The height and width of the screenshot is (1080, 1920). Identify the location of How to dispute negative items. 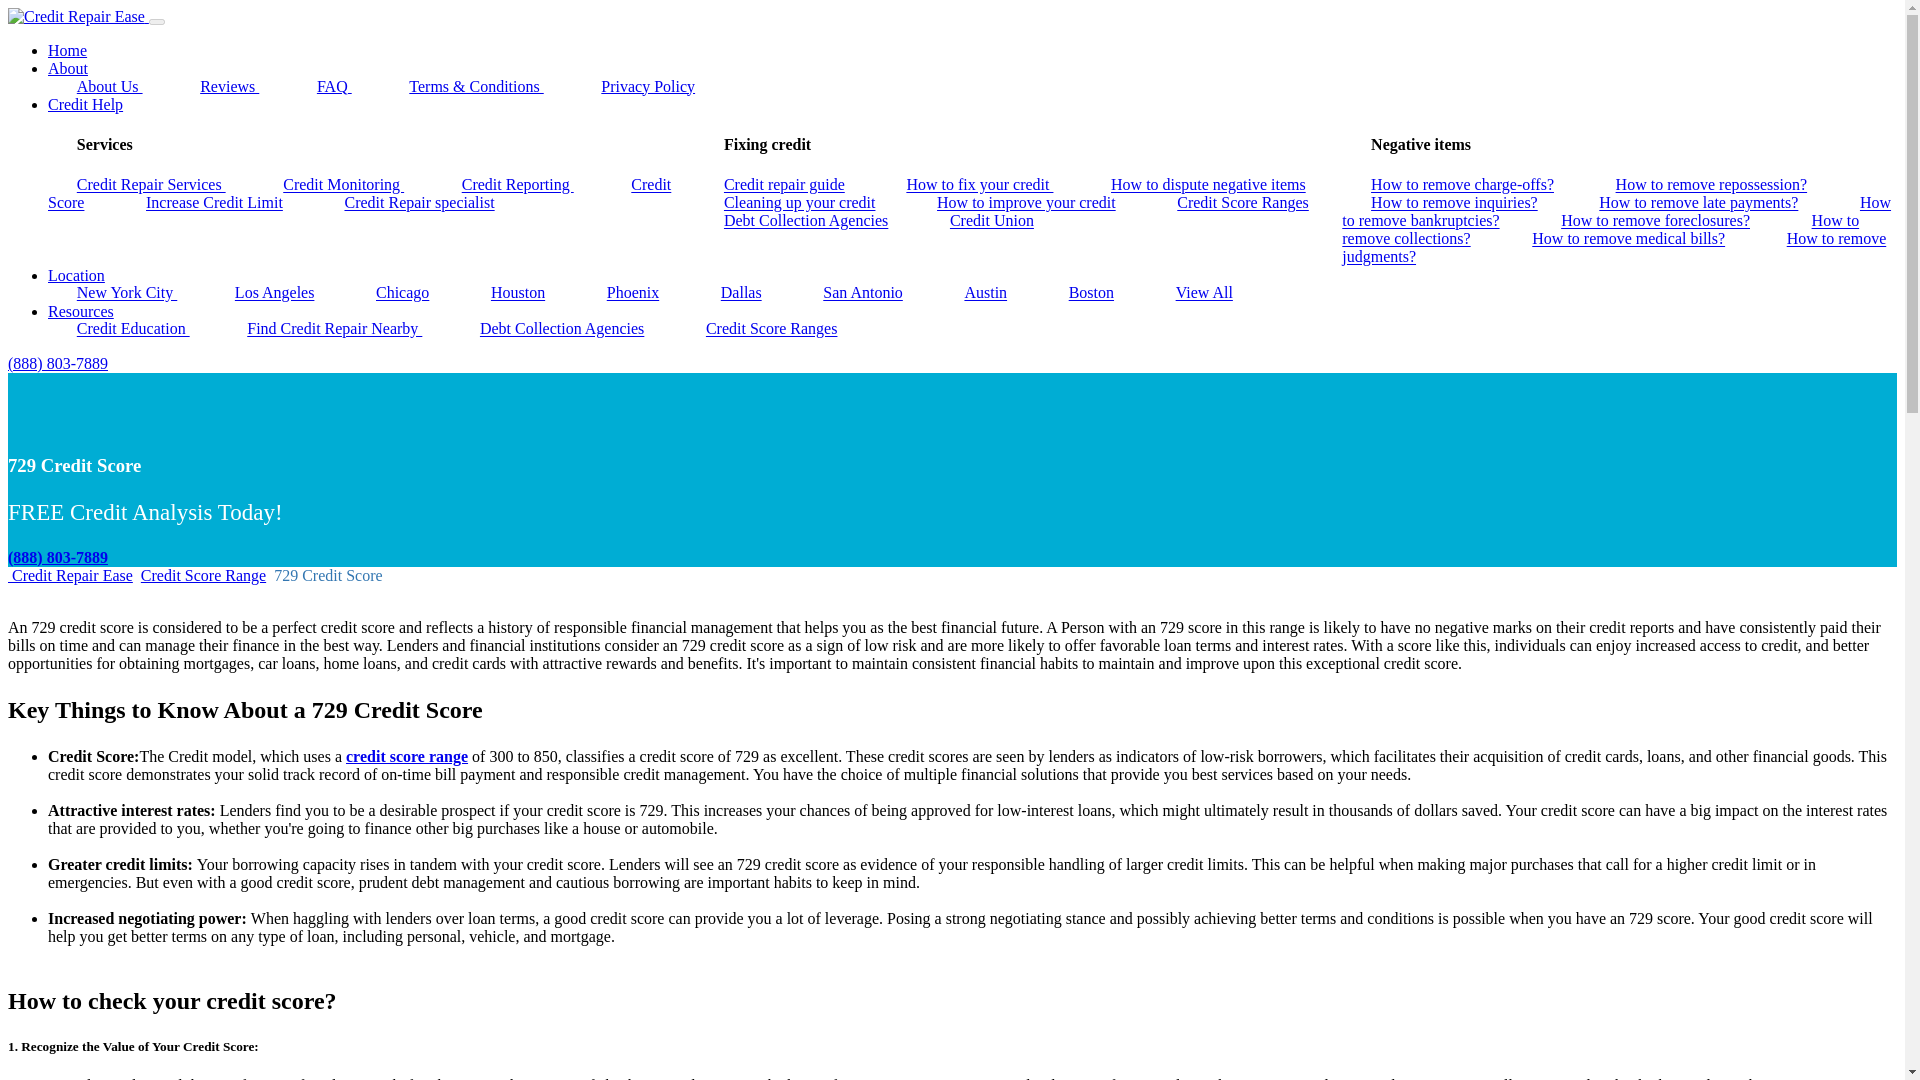
(1208, 184).